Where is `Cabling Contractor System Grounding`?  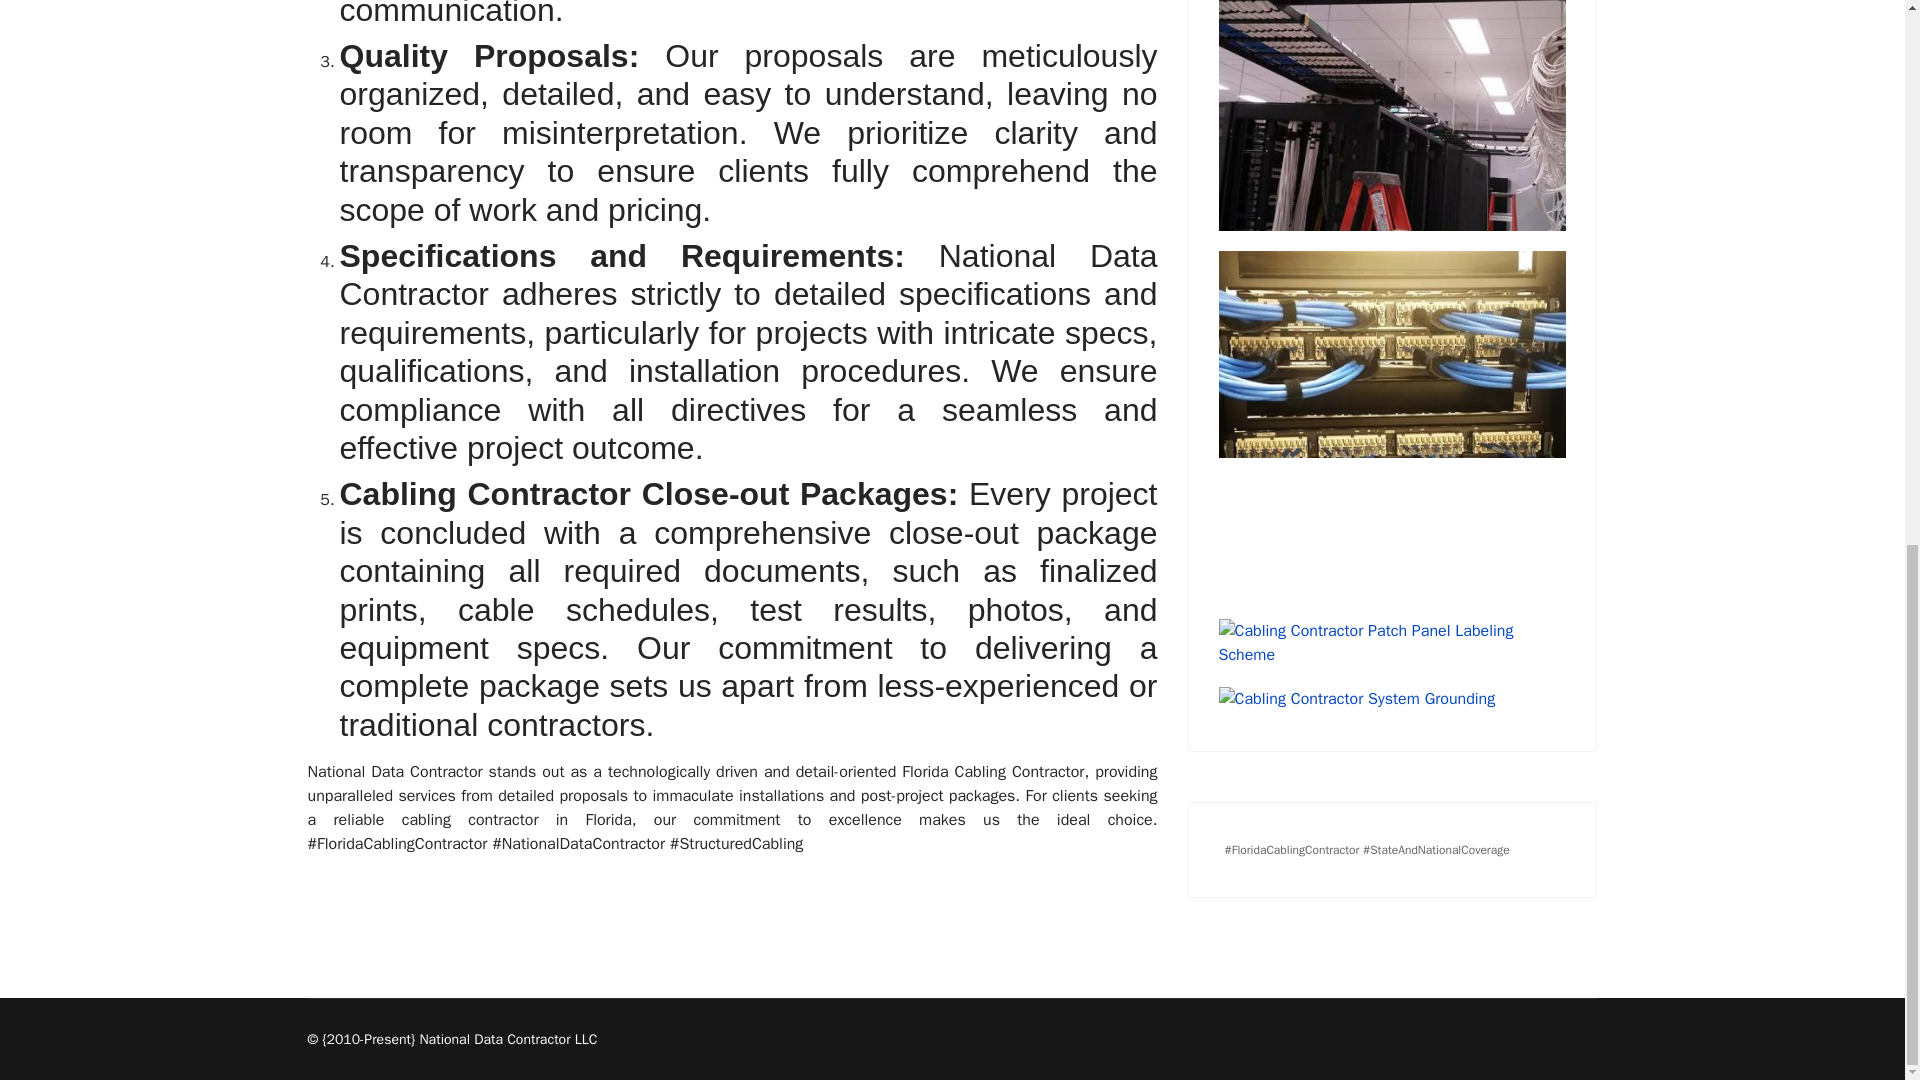 Cabling Contractor System Grounding is located at coordinates (1392, 698).